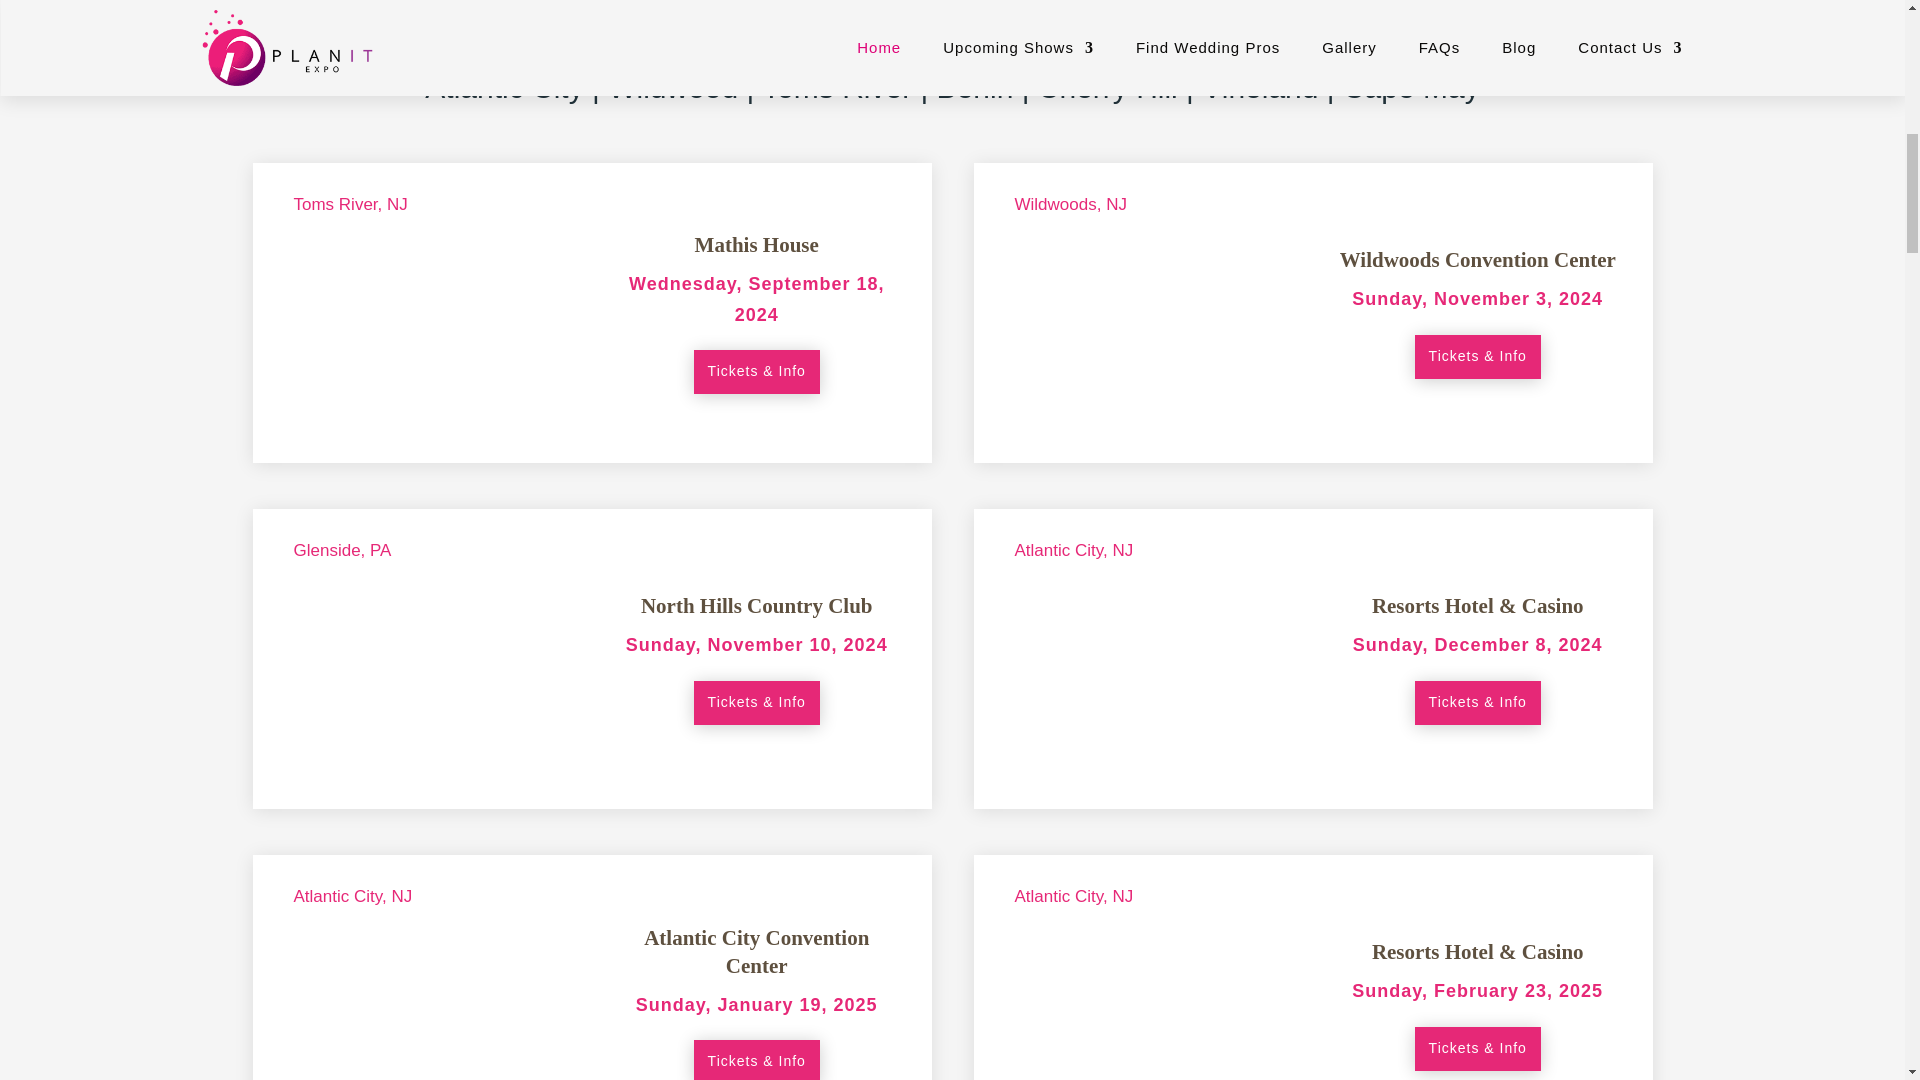  Describe the element at coordinates (1071, 204) in the screenshot. I see `Wildwoods, NJ` at that location.